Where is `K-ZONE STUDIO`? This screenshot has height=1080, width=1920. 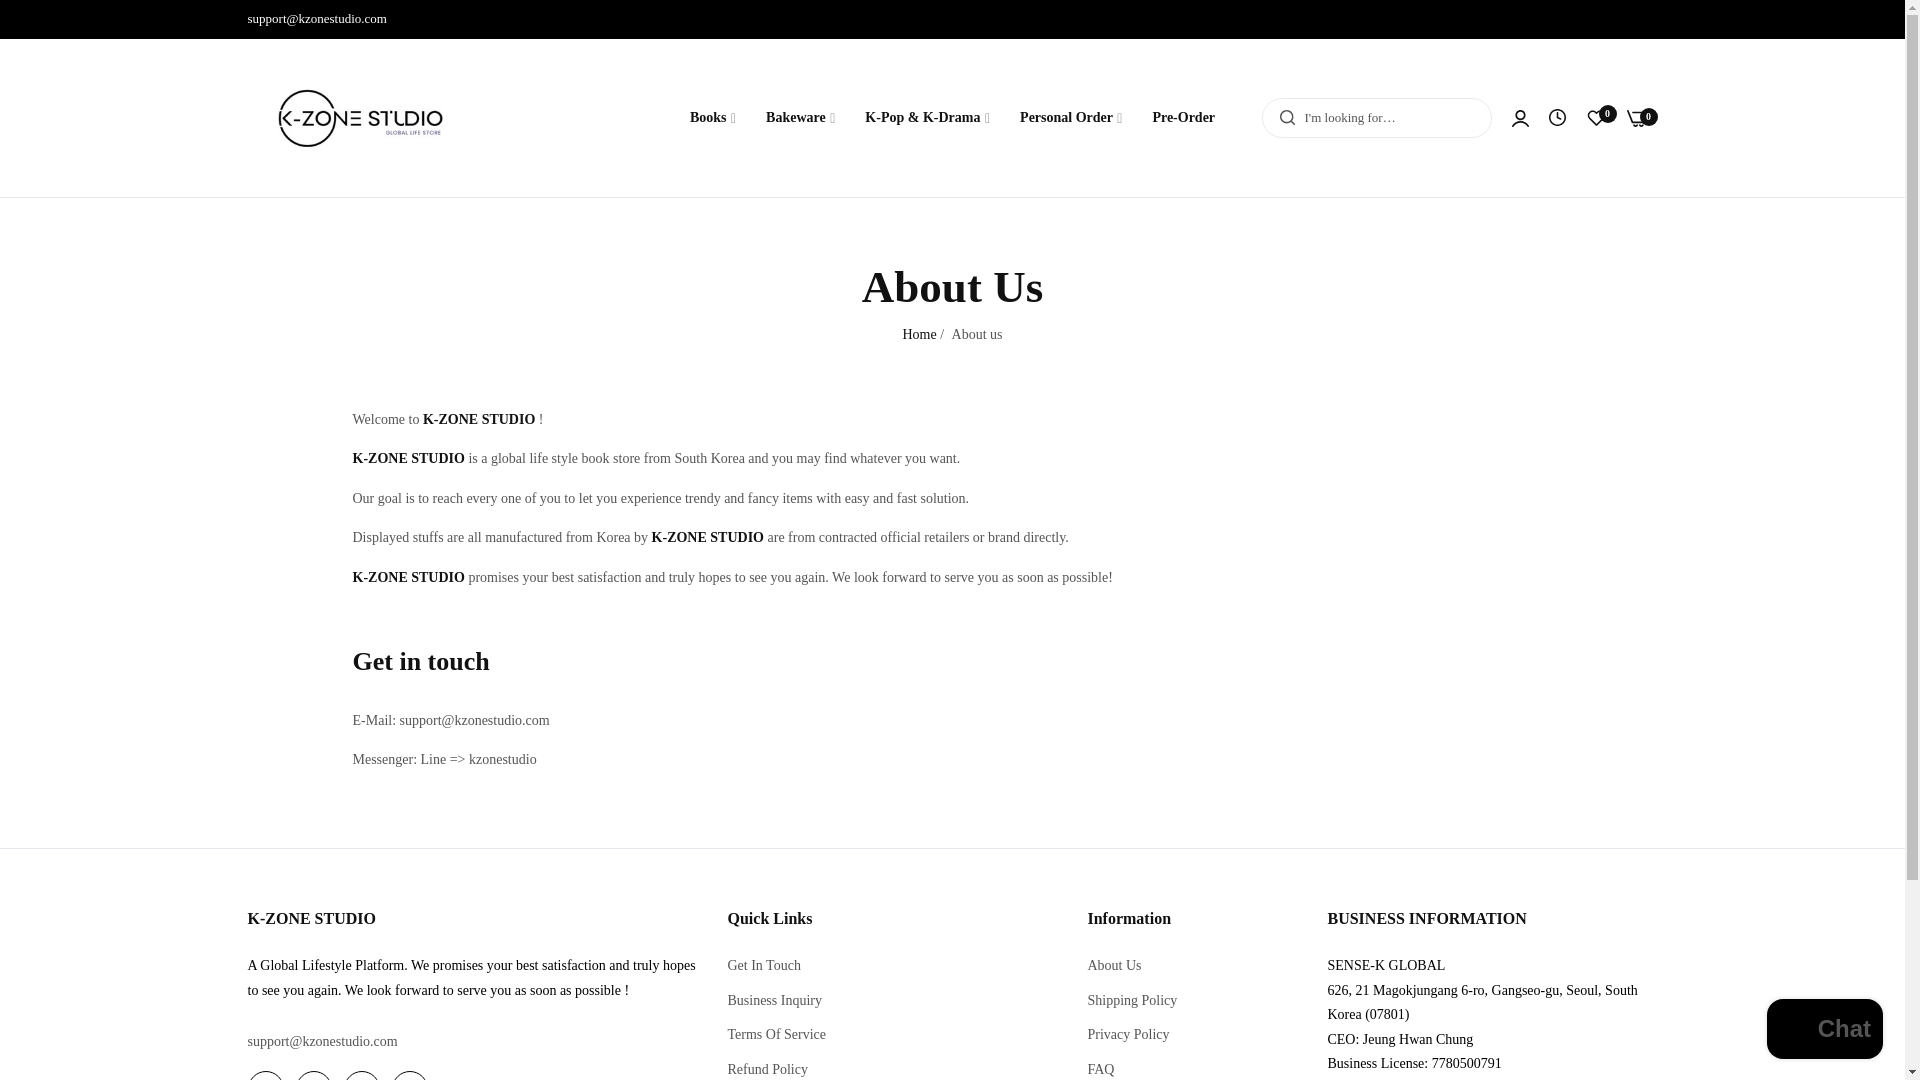
K-ZONE STUDIO is located at coordinates (360, 118).